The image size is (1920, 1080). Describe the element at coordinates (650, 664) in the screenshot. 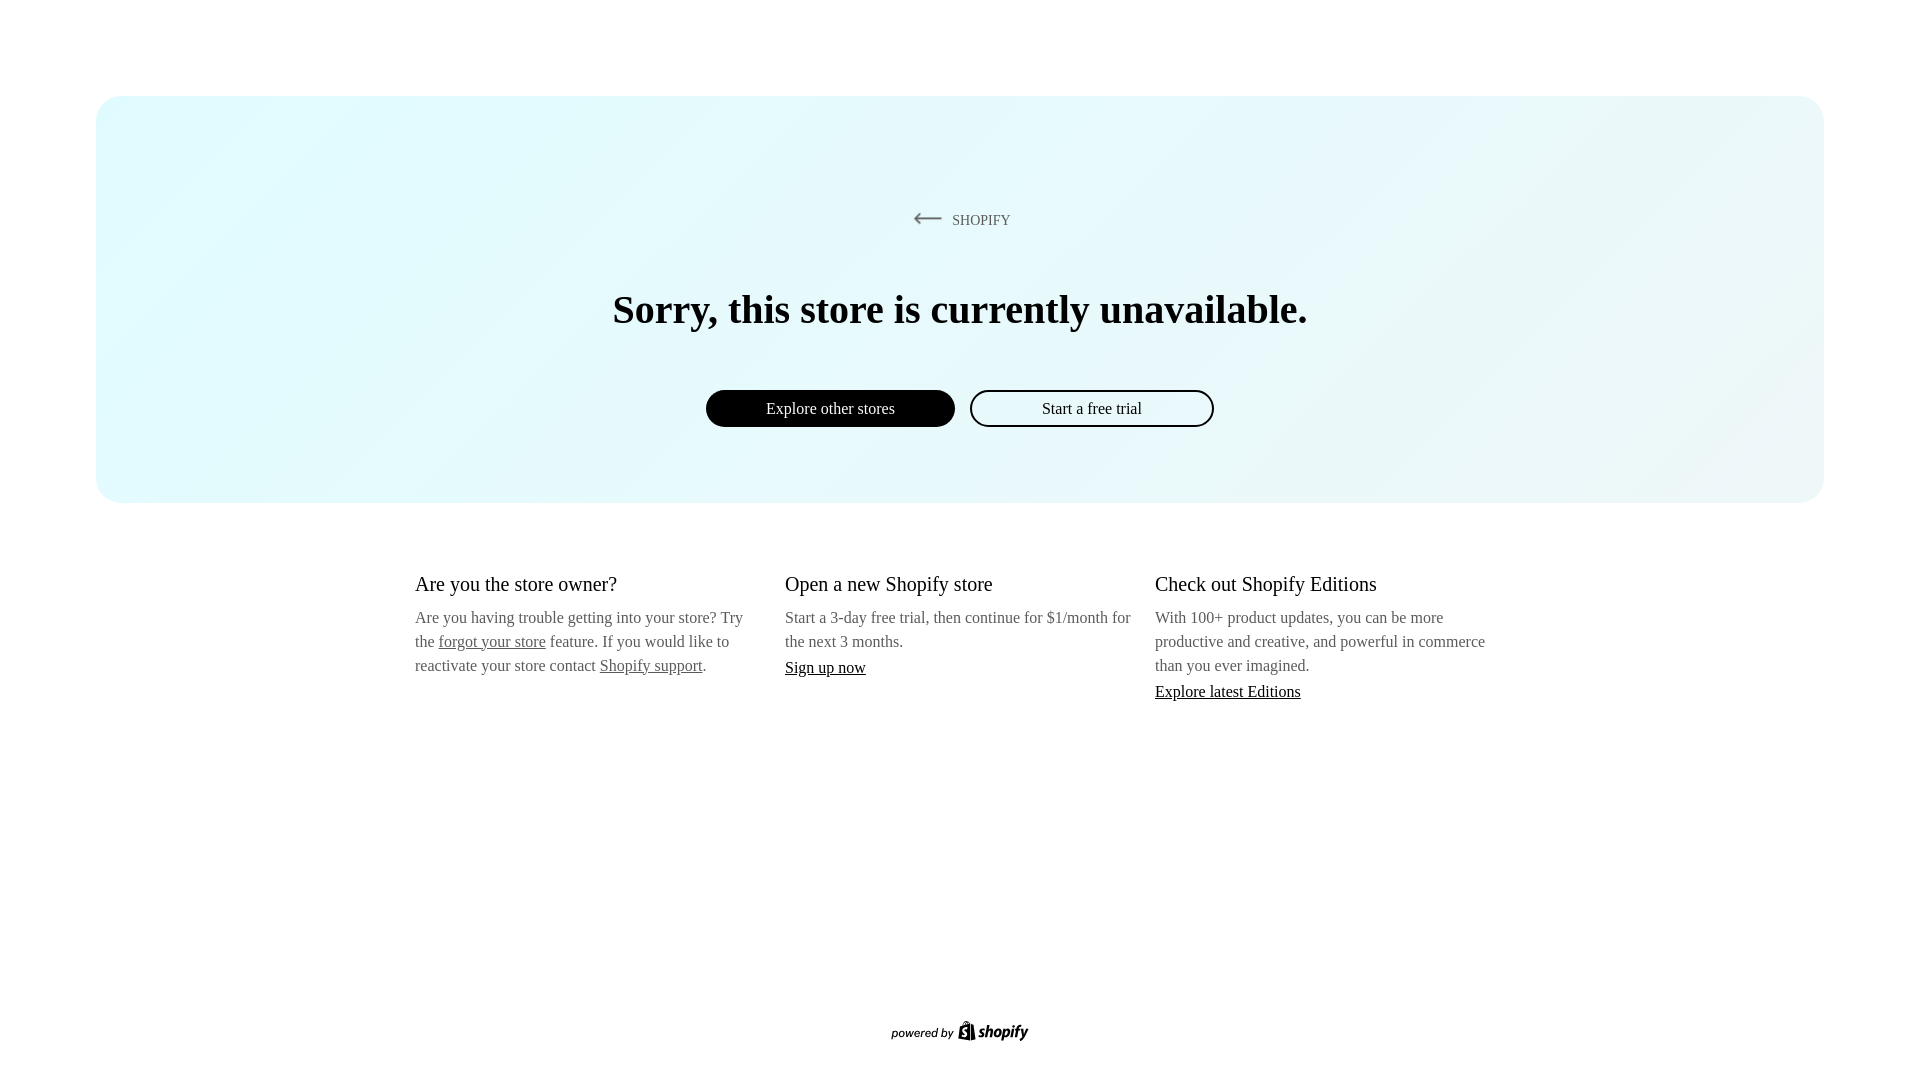

I see `Shopify support` at that location.